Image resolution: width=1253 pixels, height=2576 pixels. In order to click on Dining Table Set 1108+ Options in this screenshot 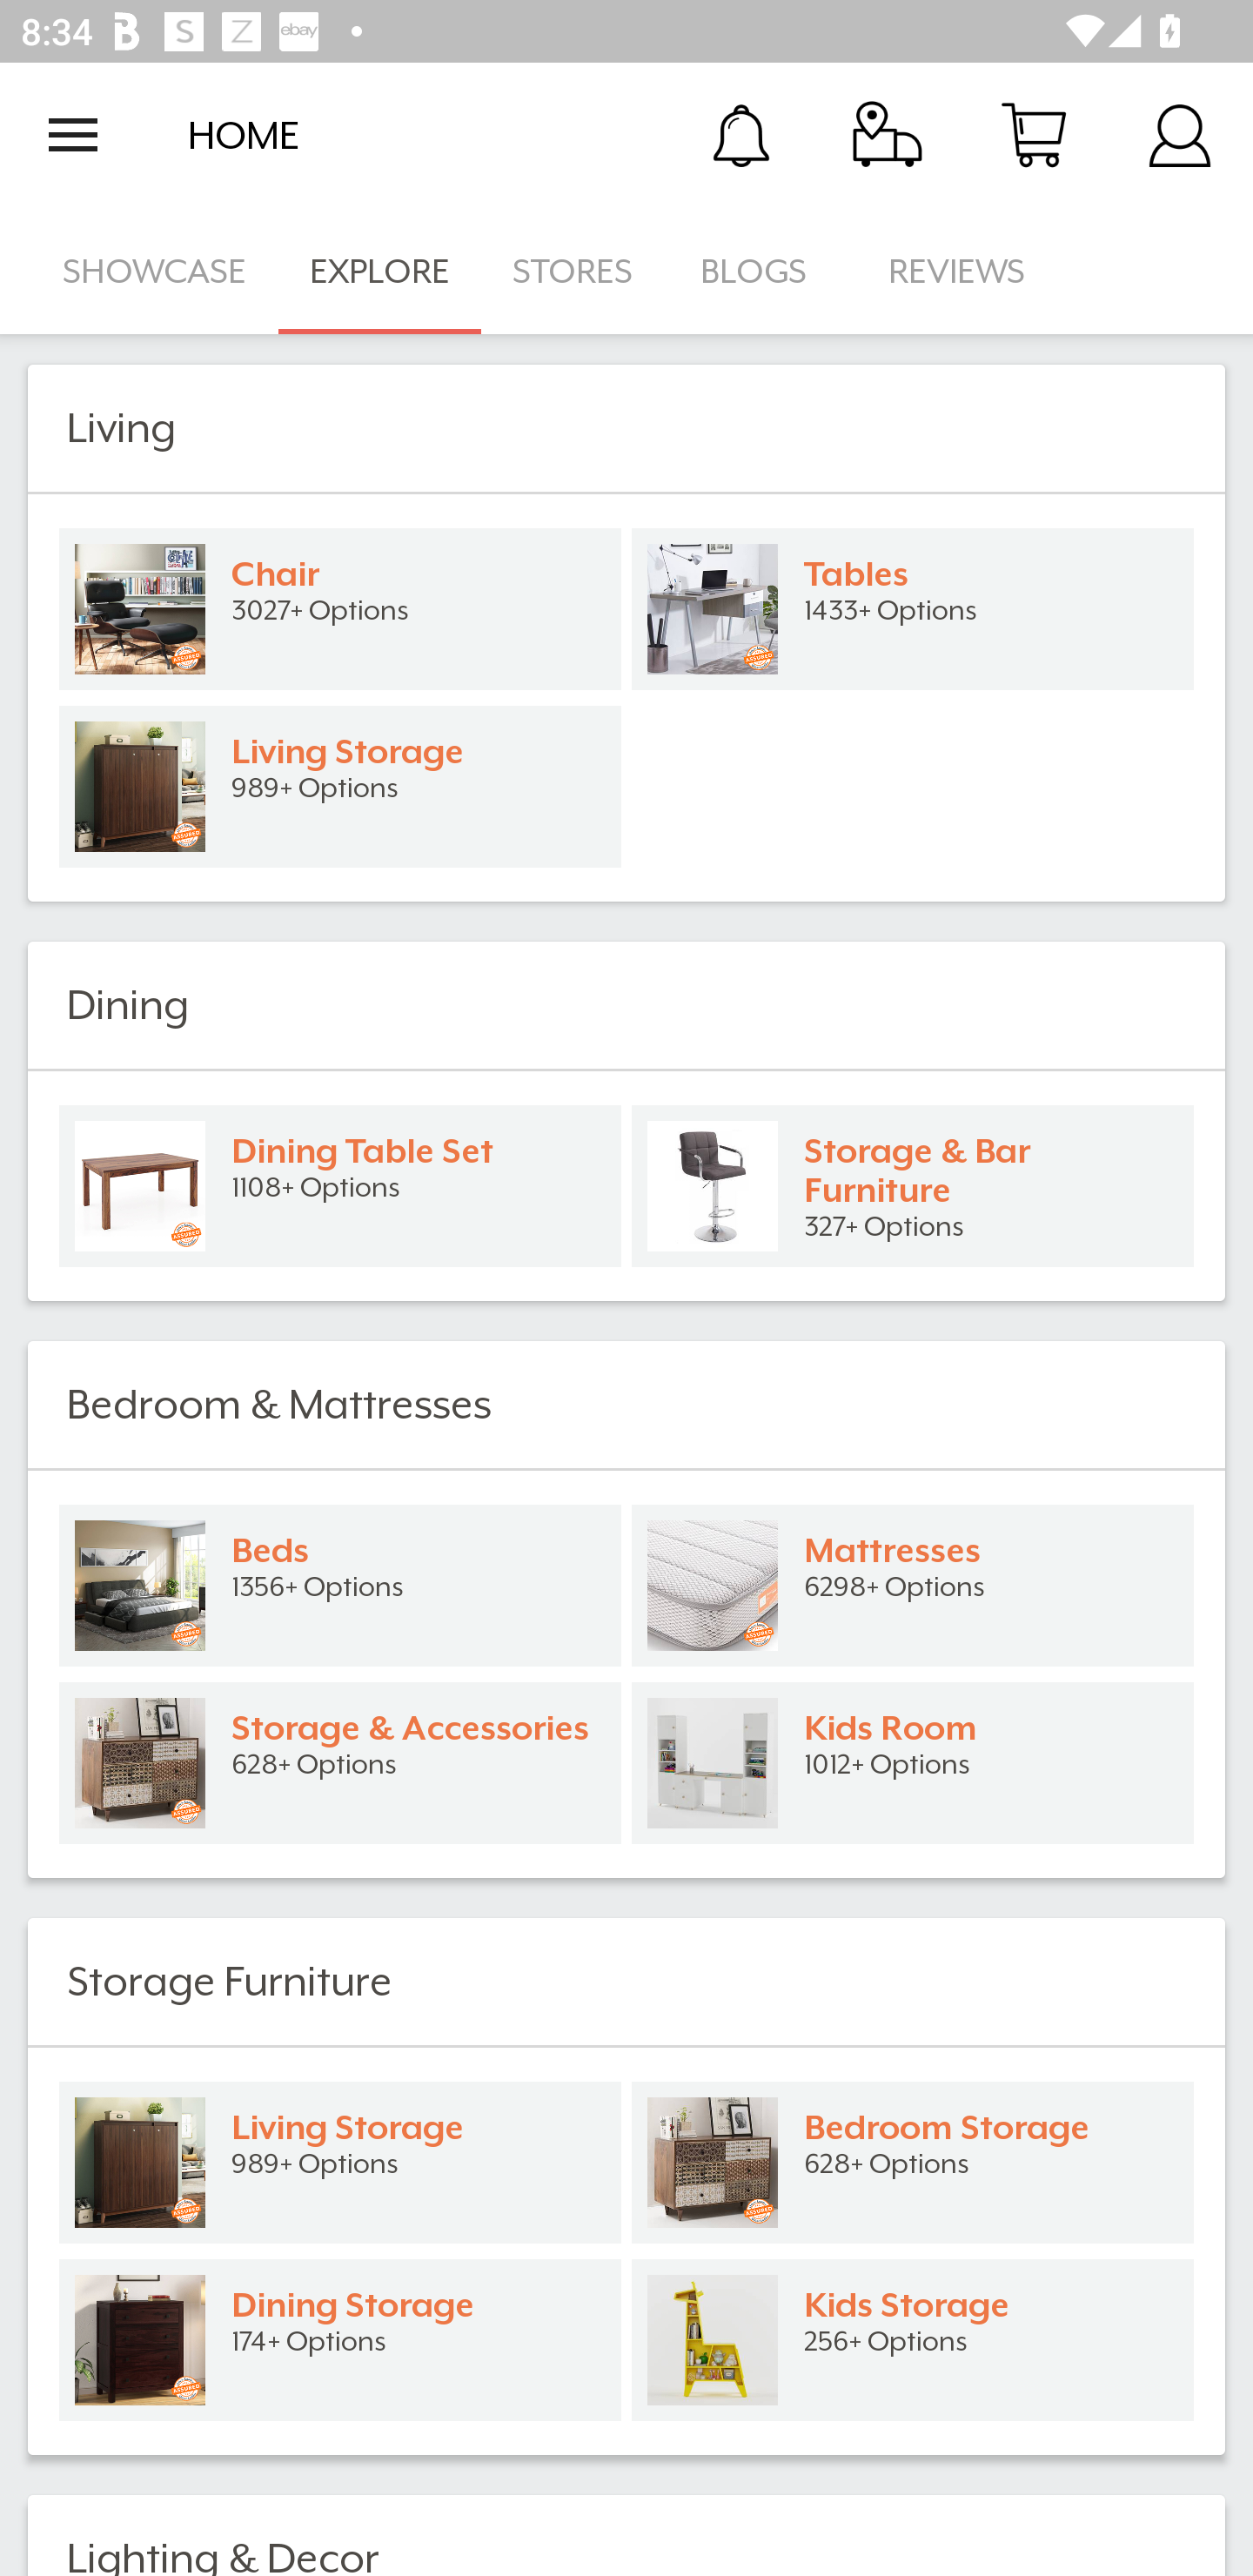, I will do `click(339, 1185)`.